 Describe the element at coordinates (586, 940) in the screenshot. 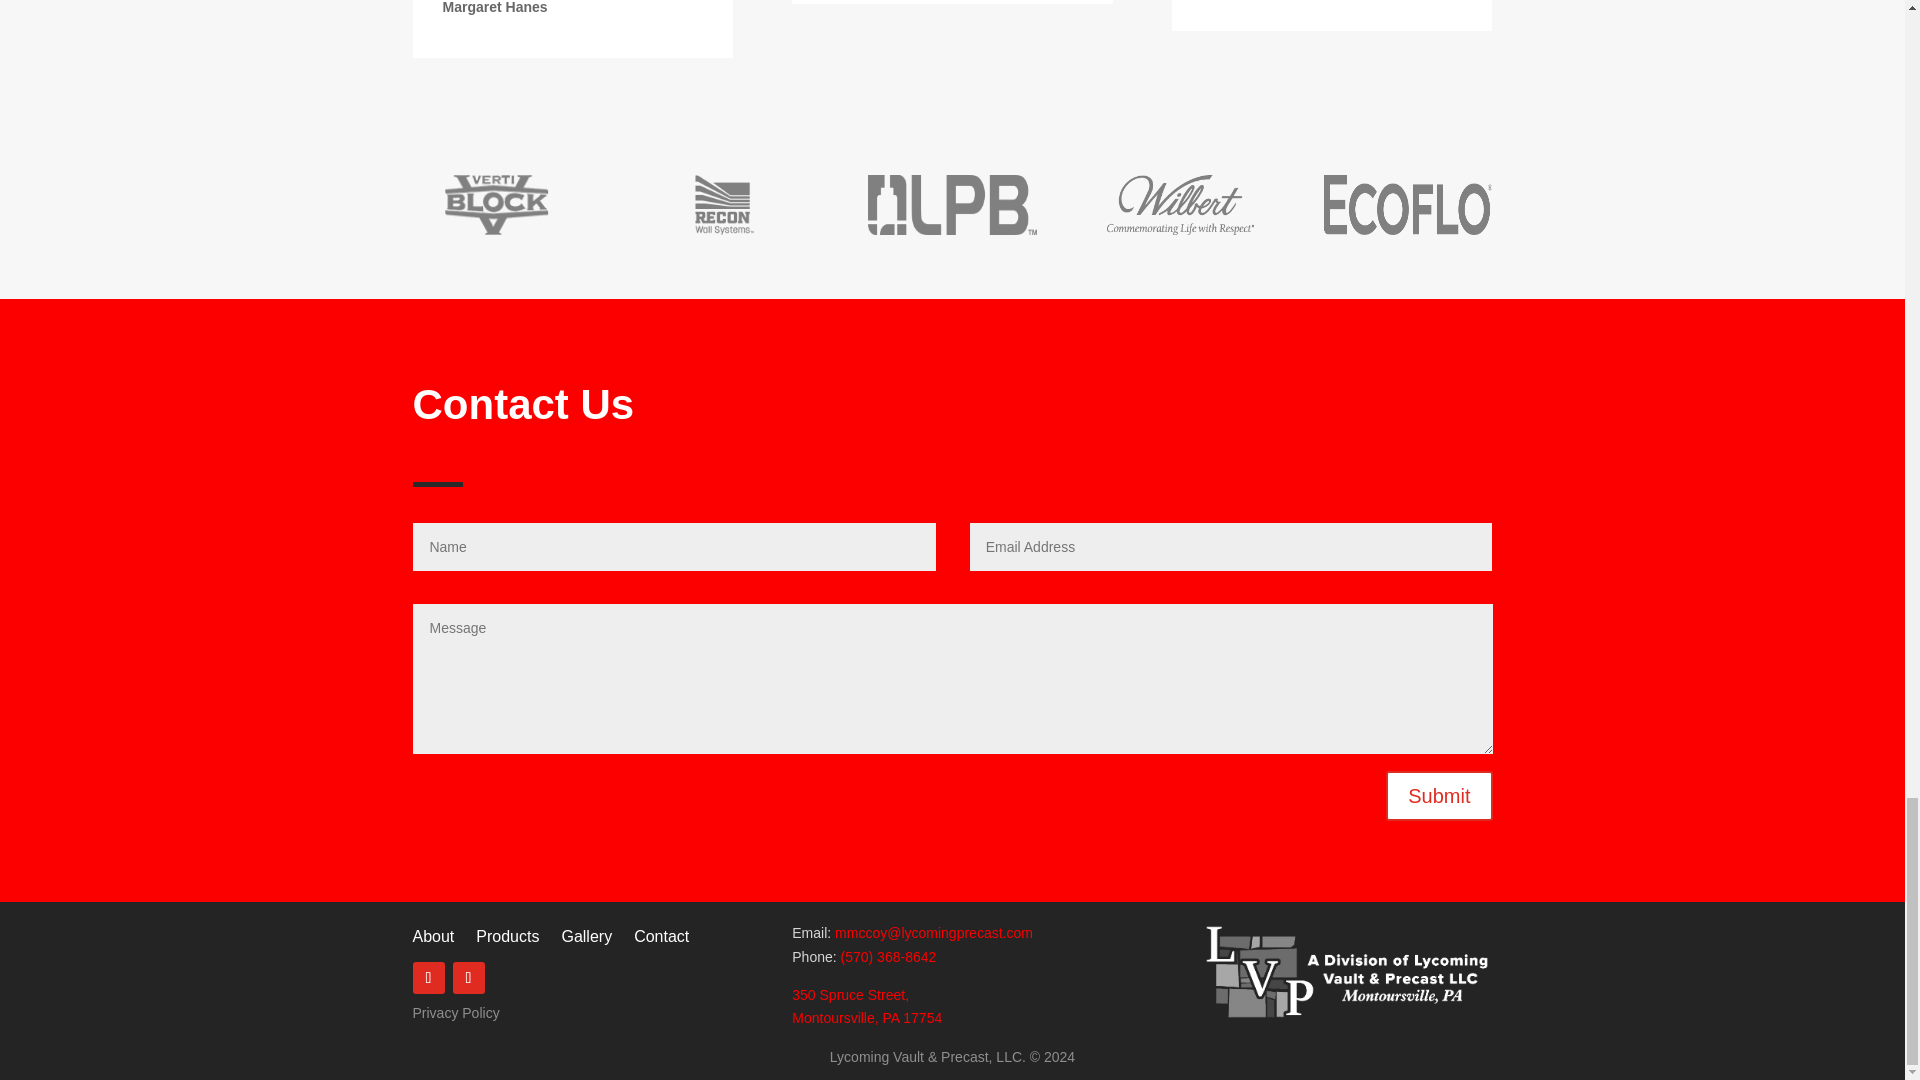

I see `Gallery` at that location.